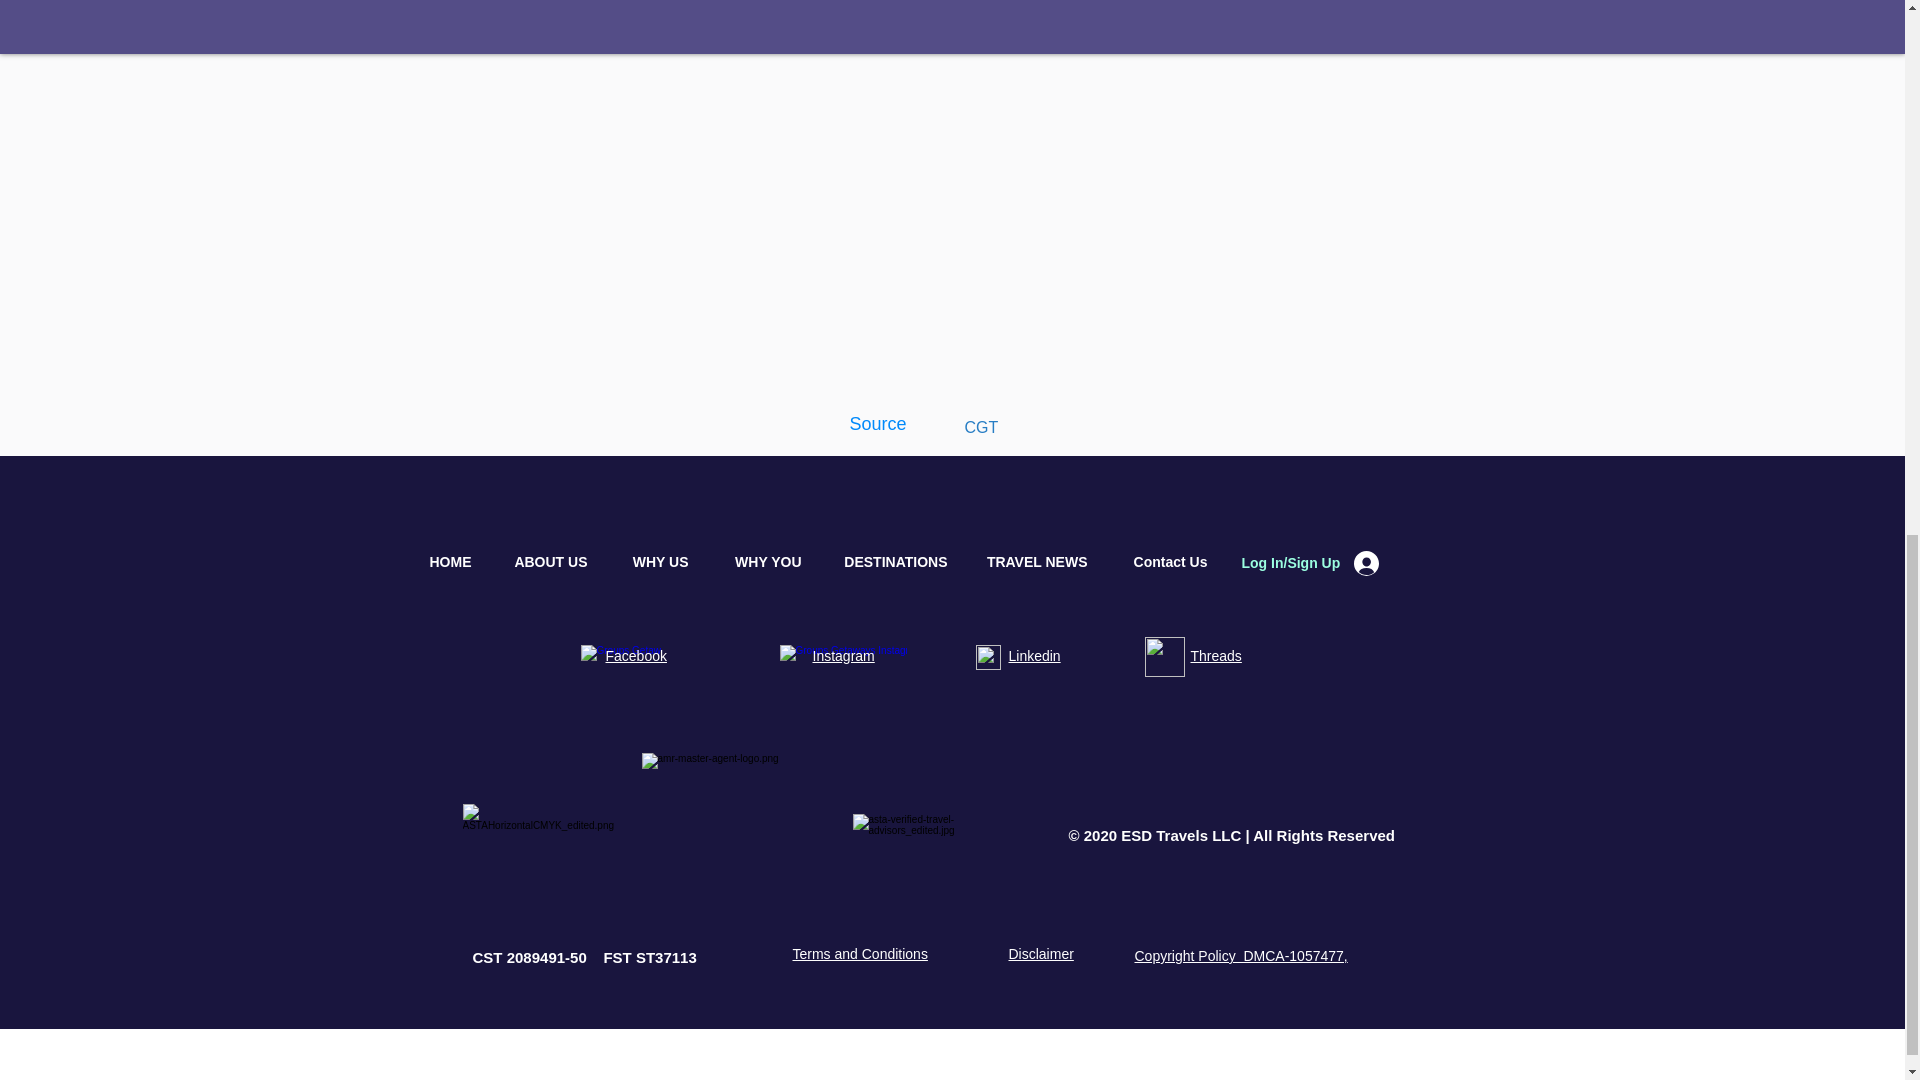  I want to click on DESTINATIONS, so click(888, 561).